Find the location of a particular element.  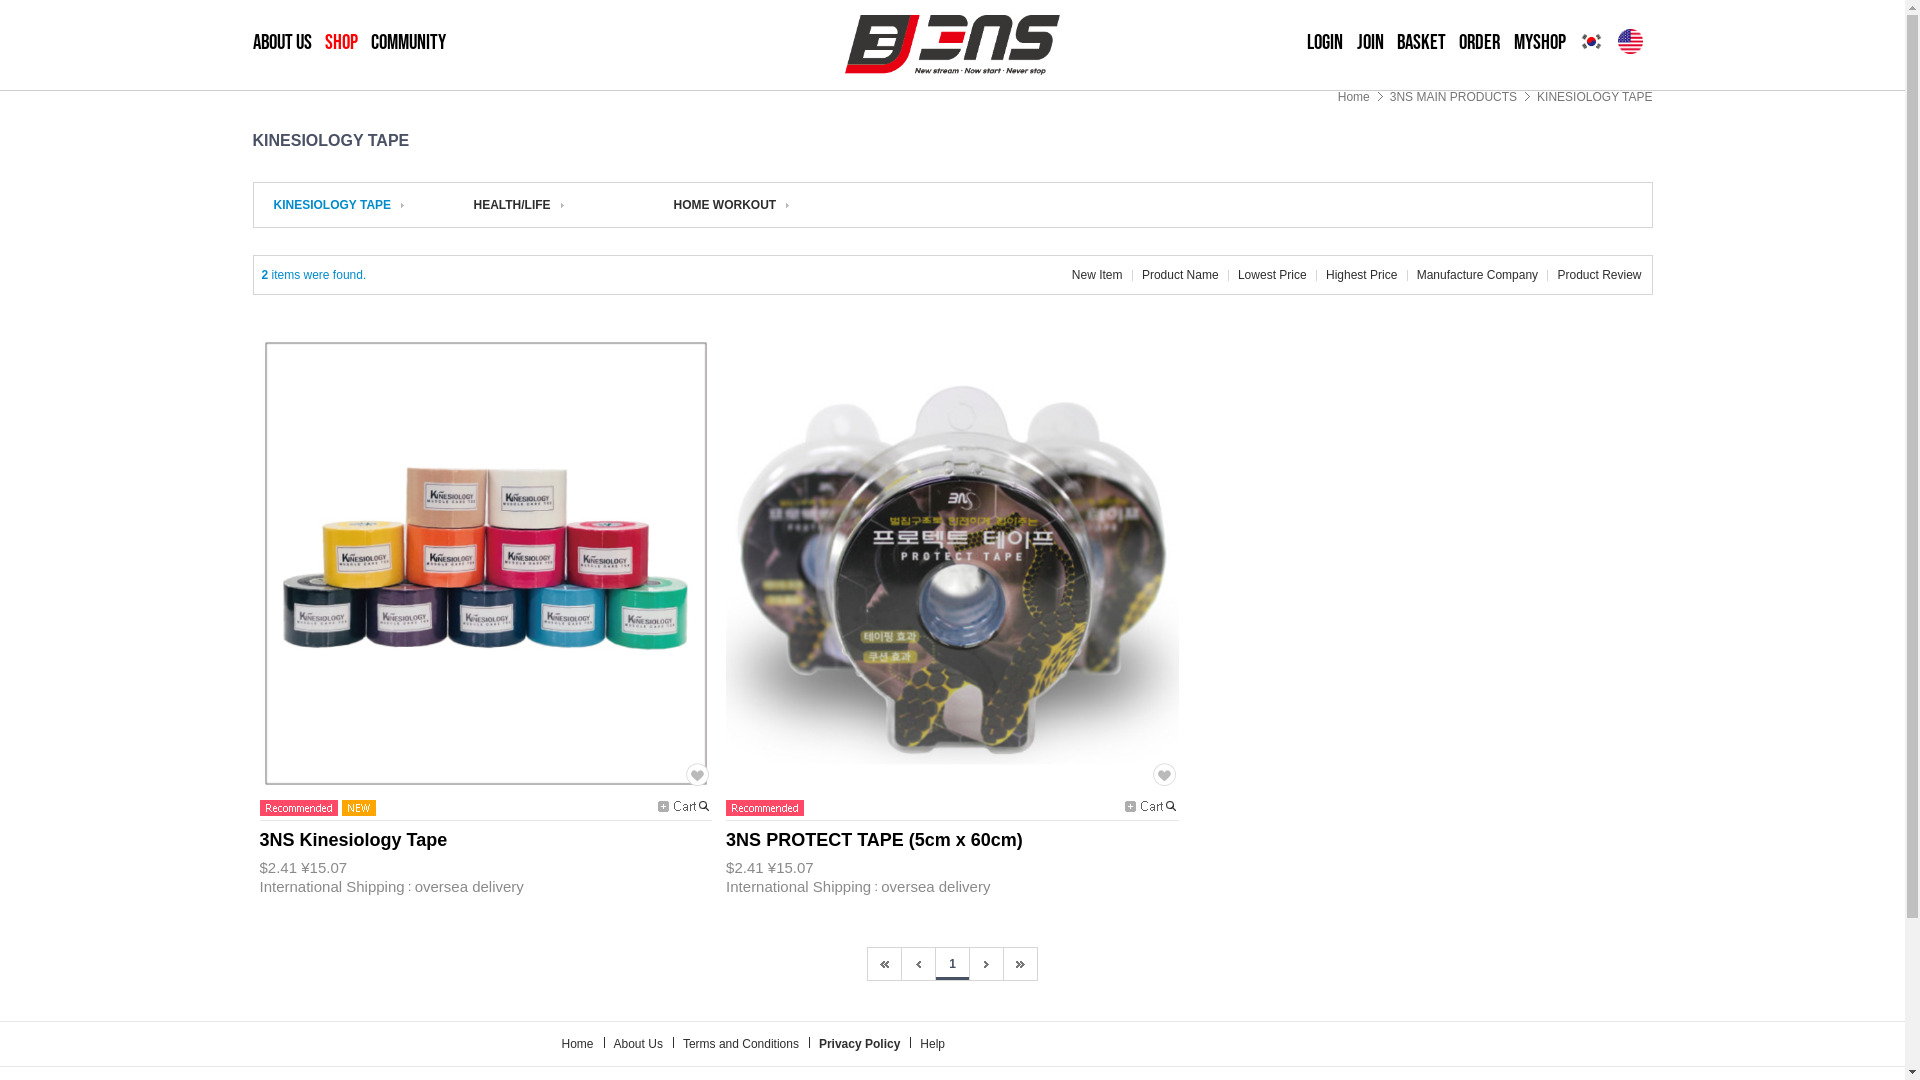

About Us is located at coordinates (638, 1044).